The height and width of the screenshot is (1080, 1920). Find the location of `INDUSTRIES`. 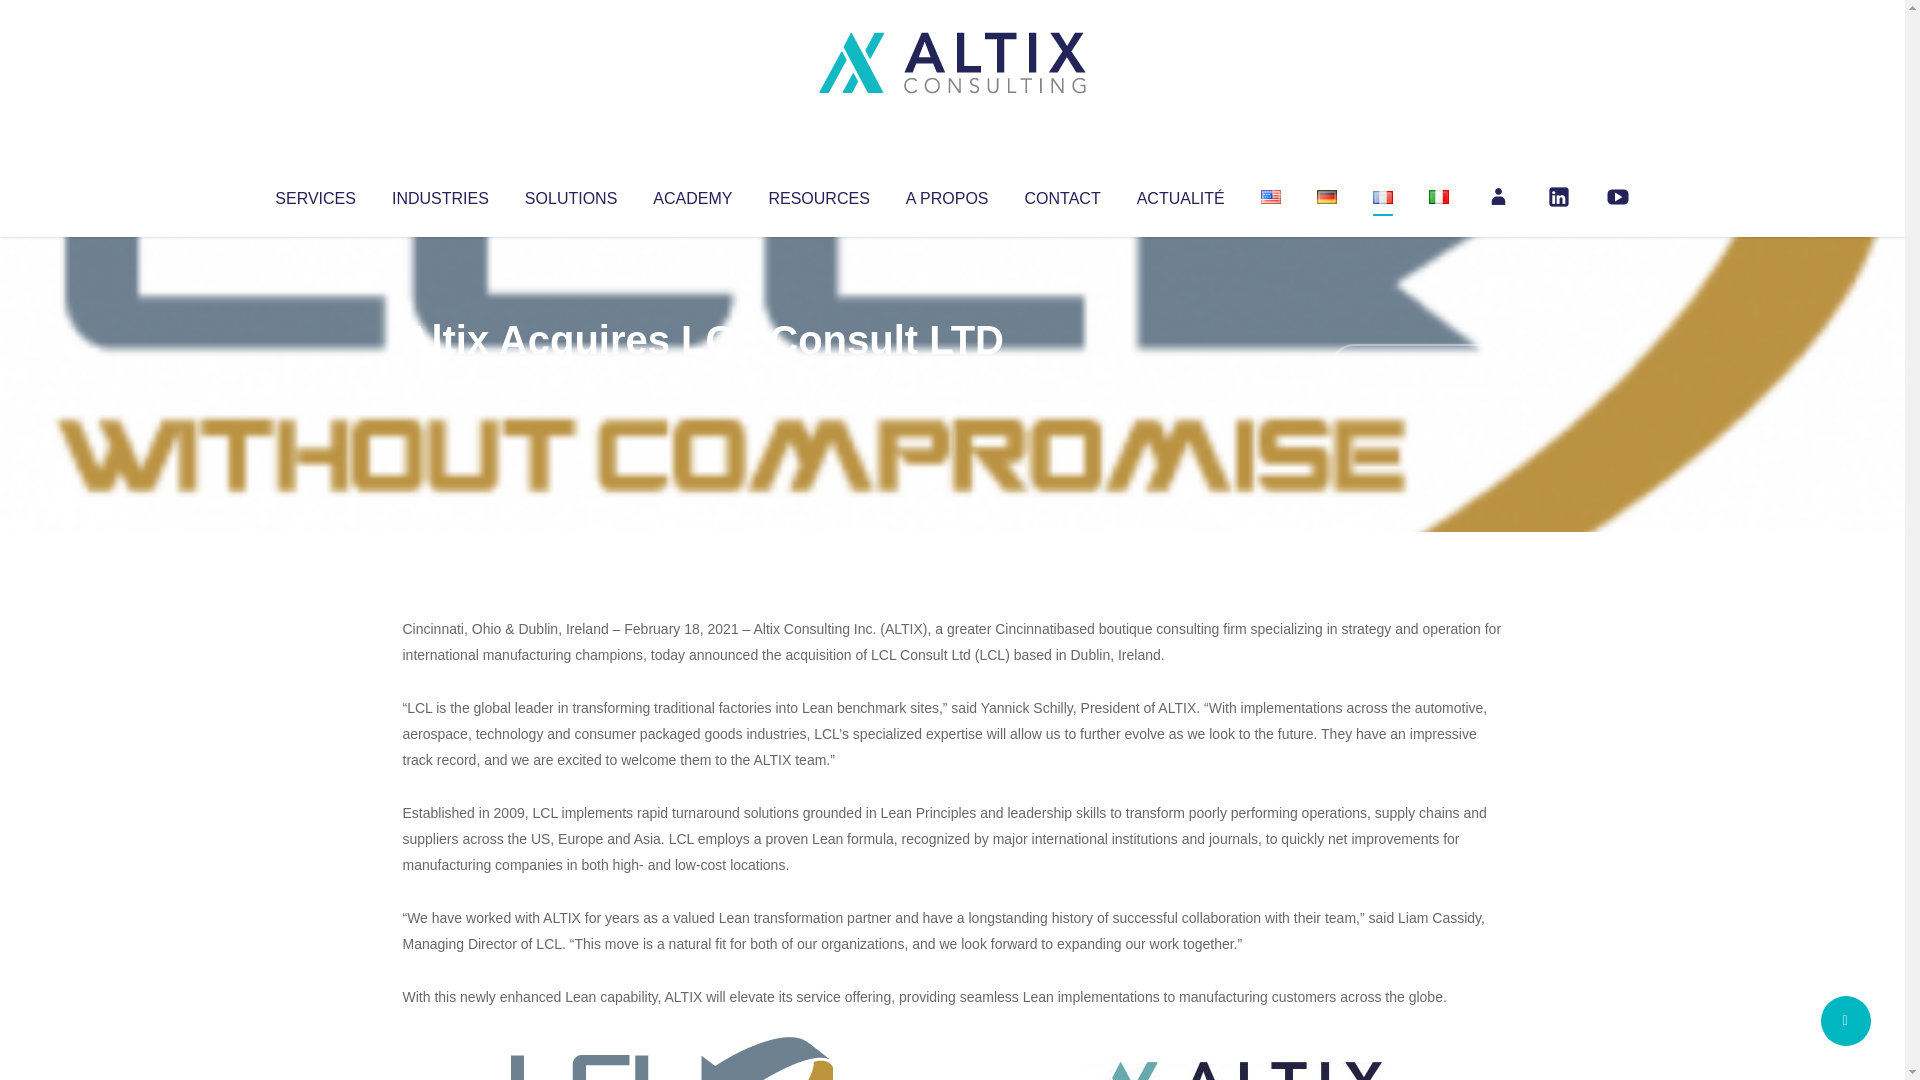

INDUSTRIES is located at coordinates (440, 194).